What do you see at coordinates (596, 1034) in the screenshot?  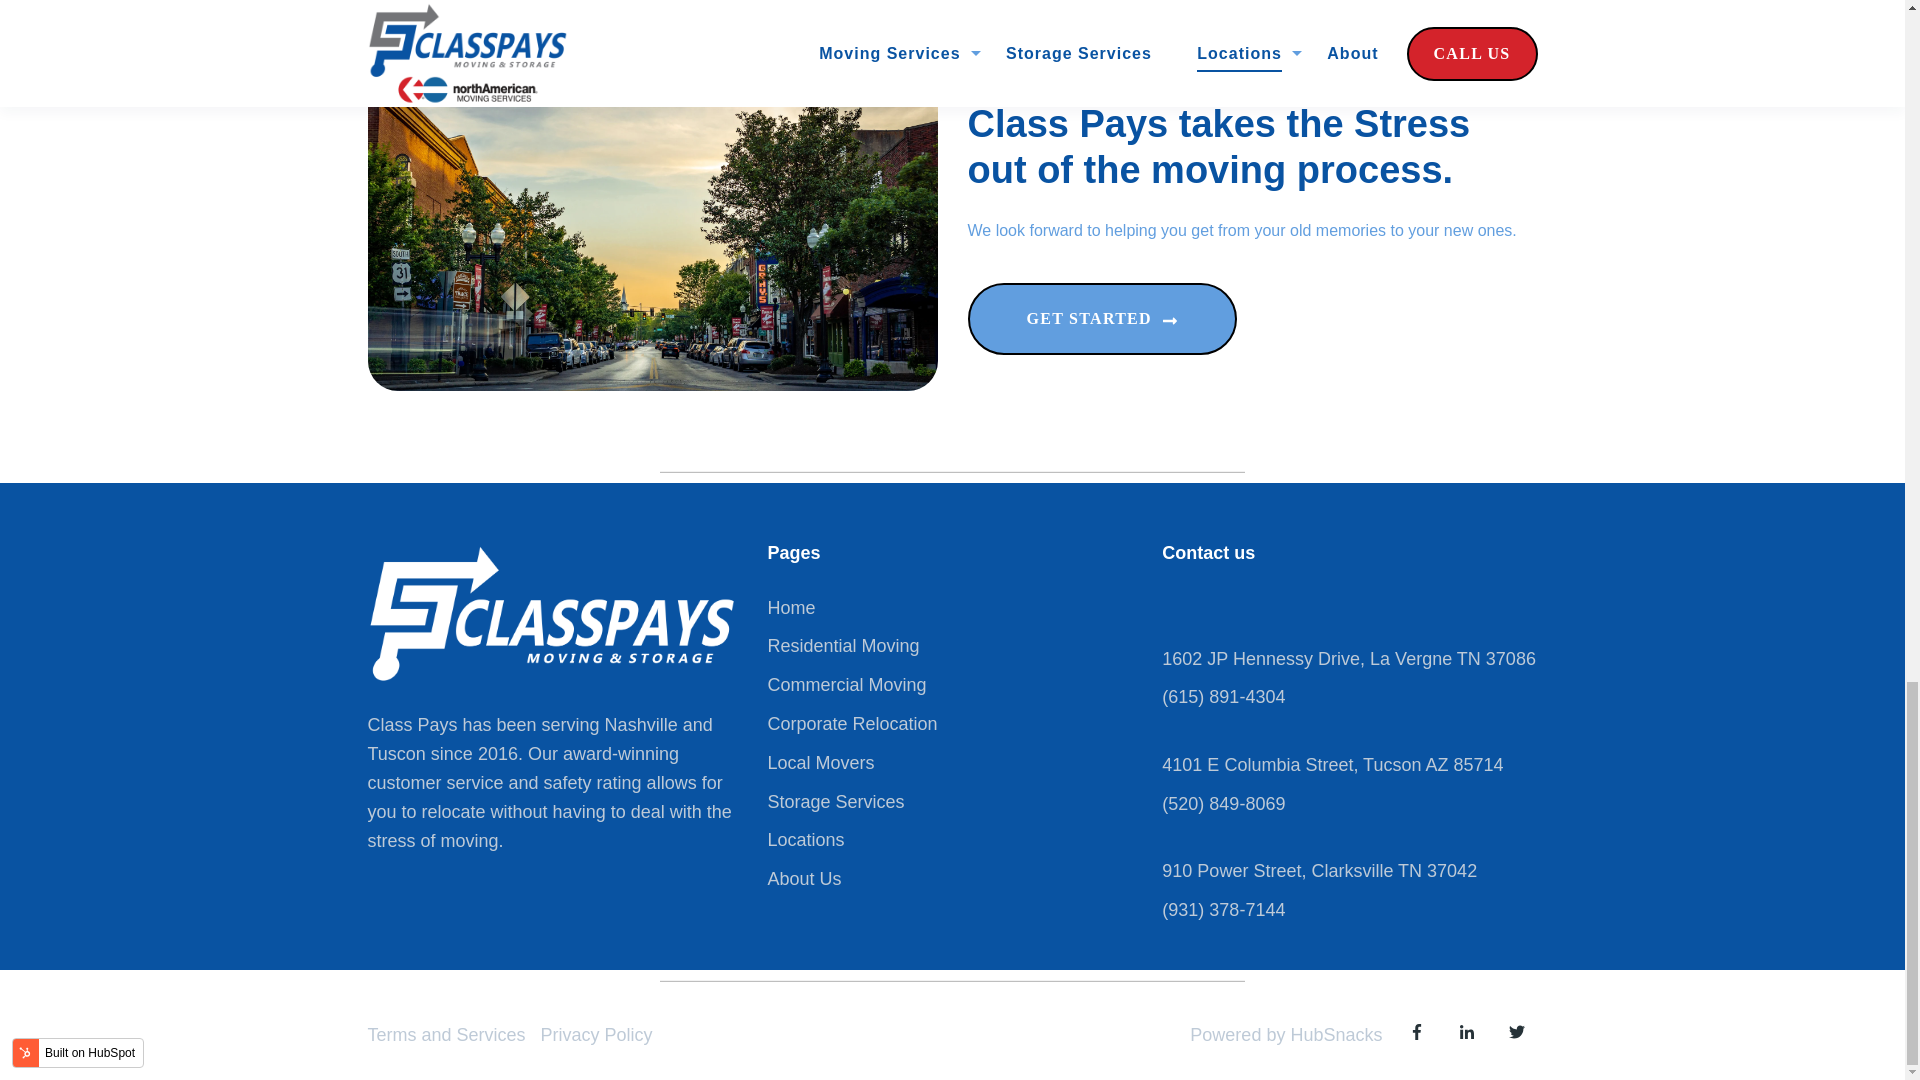 I see `Privacy Policy` at bounding box center [596, 1034].